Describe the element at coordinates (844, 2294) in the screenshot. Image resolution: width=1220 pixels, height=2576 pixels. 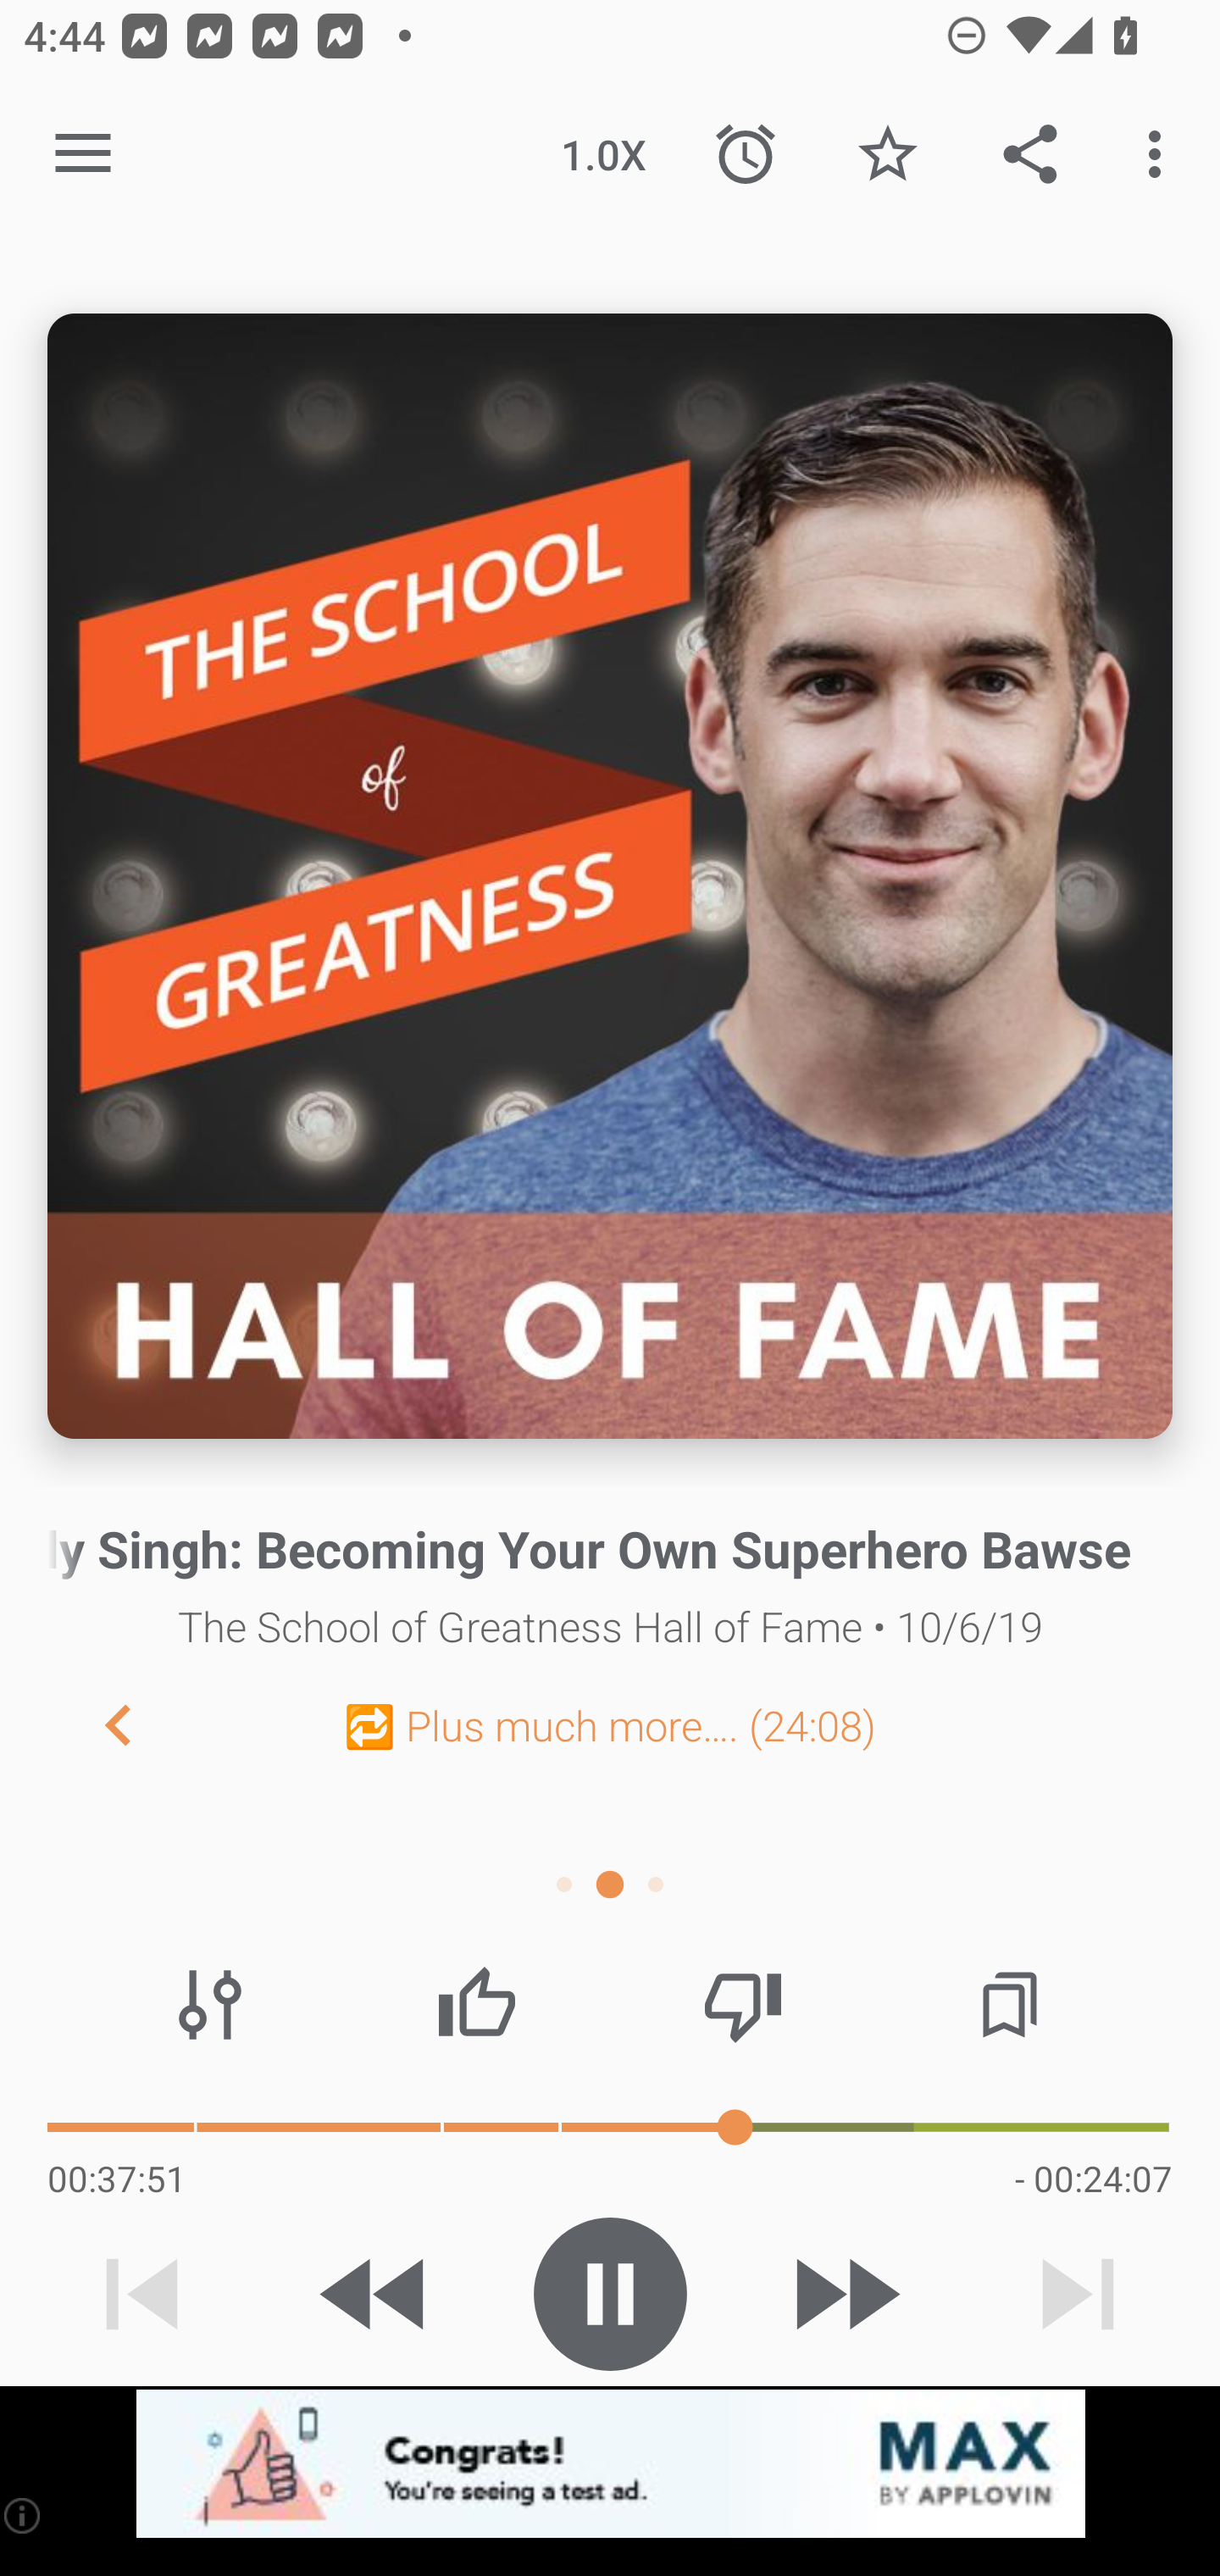
I see `Skip 30s forward` at that location.